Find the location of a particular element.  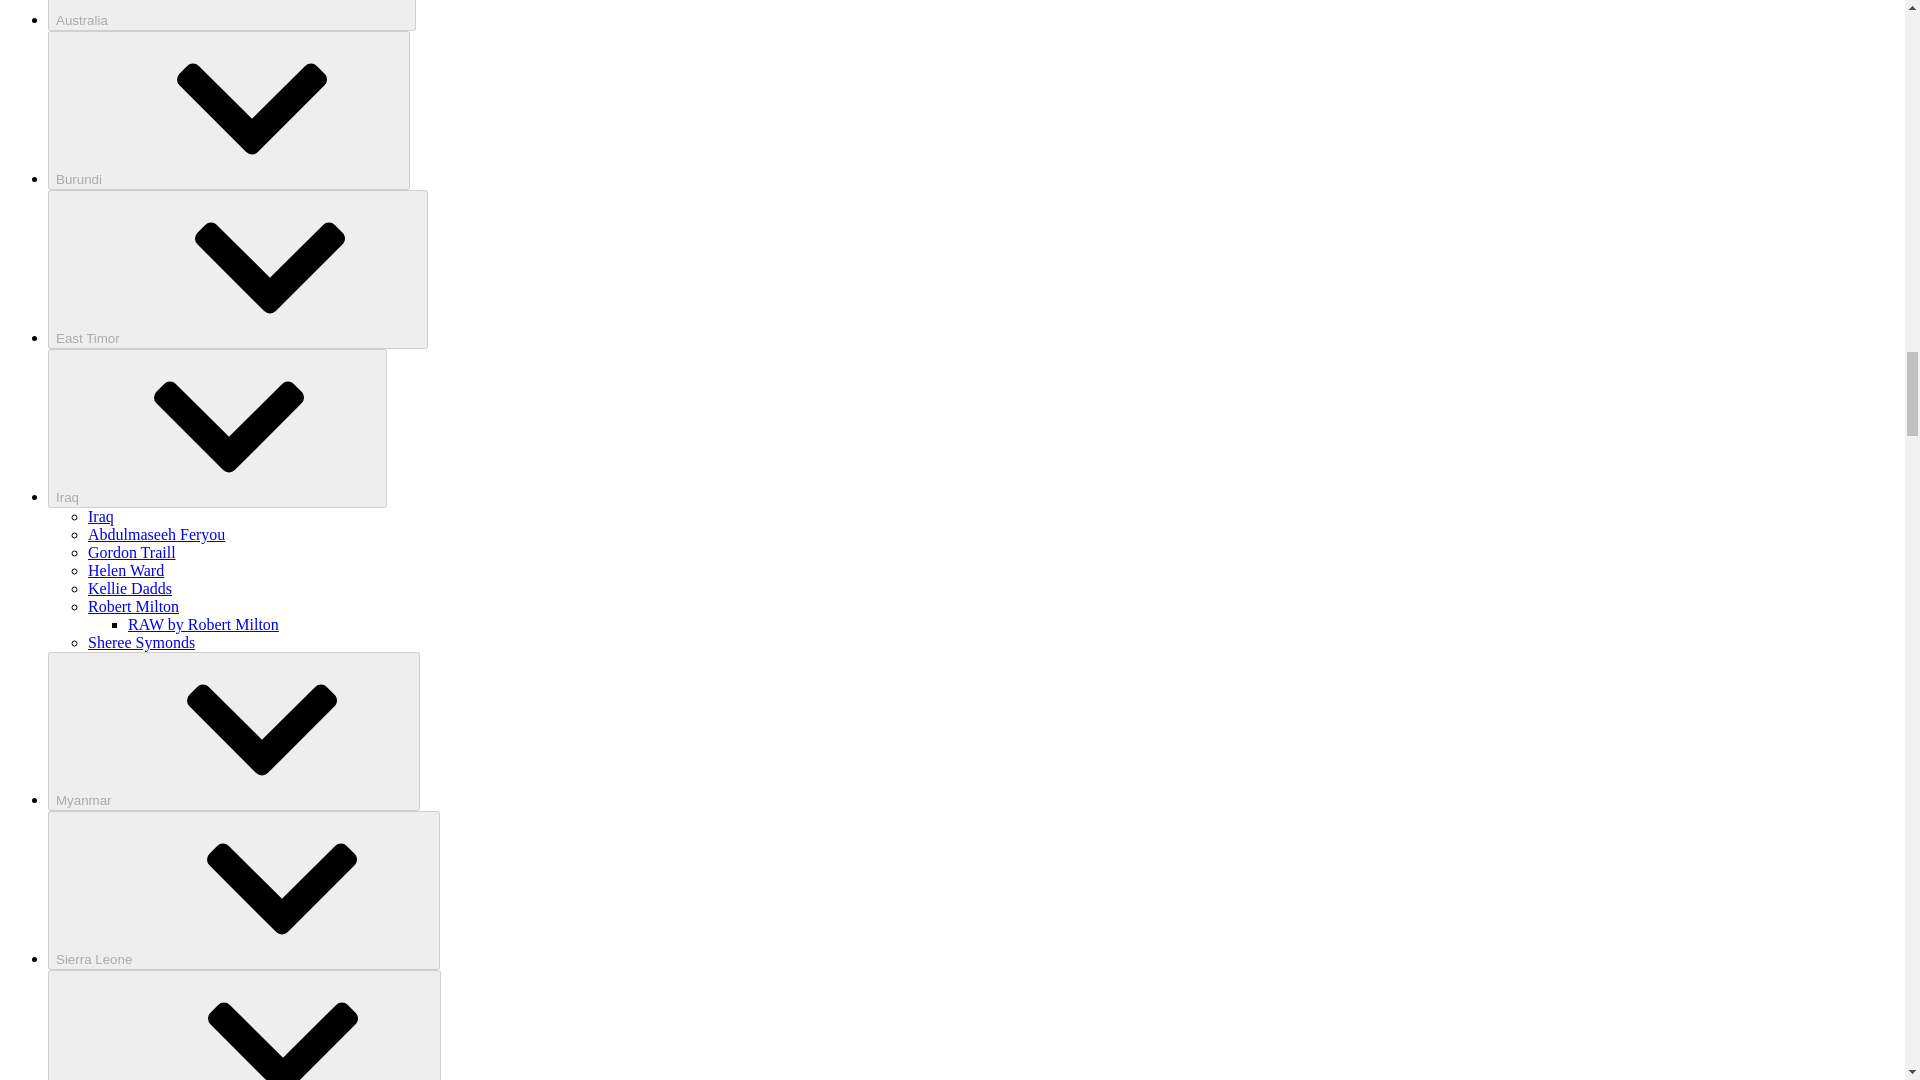

Australia is located at coordinates (232, 16).